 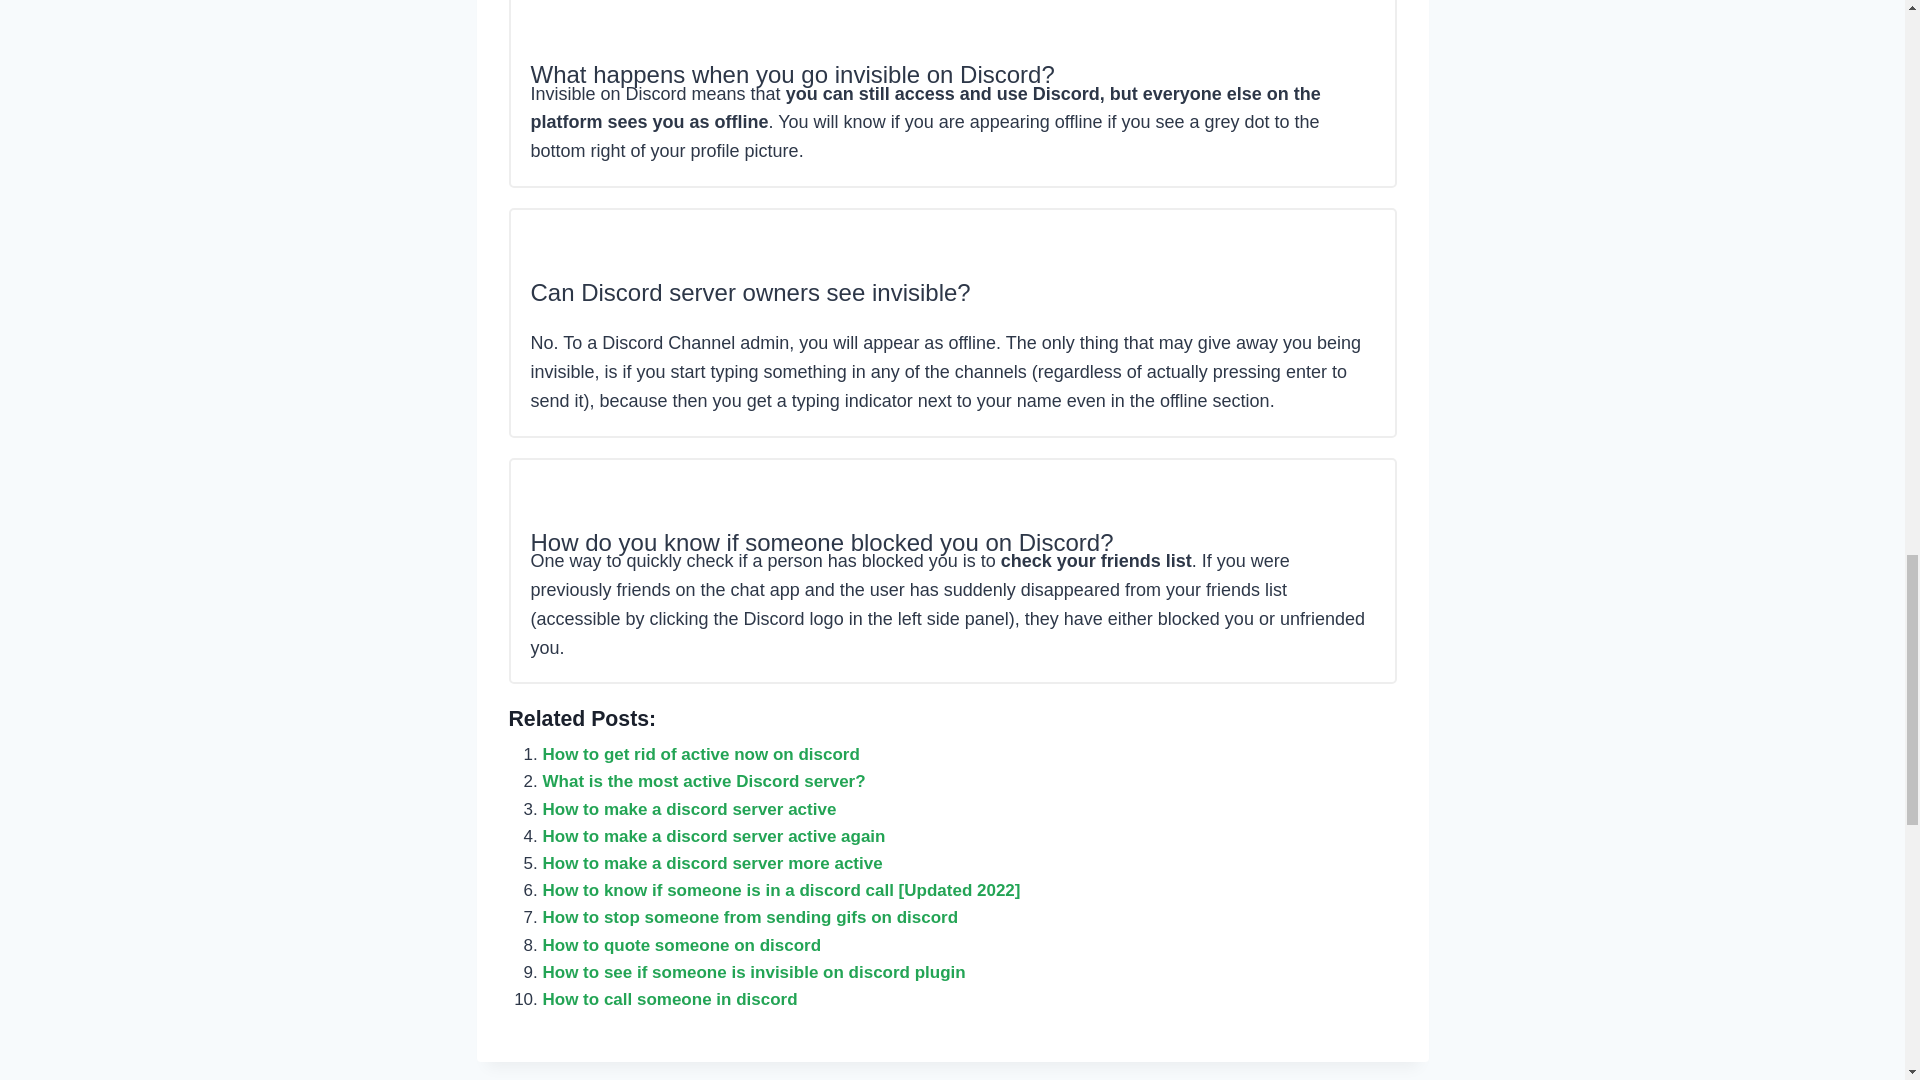 I want to click on How to stop someone from sending gifs on discord, so click(x=750, y=917).